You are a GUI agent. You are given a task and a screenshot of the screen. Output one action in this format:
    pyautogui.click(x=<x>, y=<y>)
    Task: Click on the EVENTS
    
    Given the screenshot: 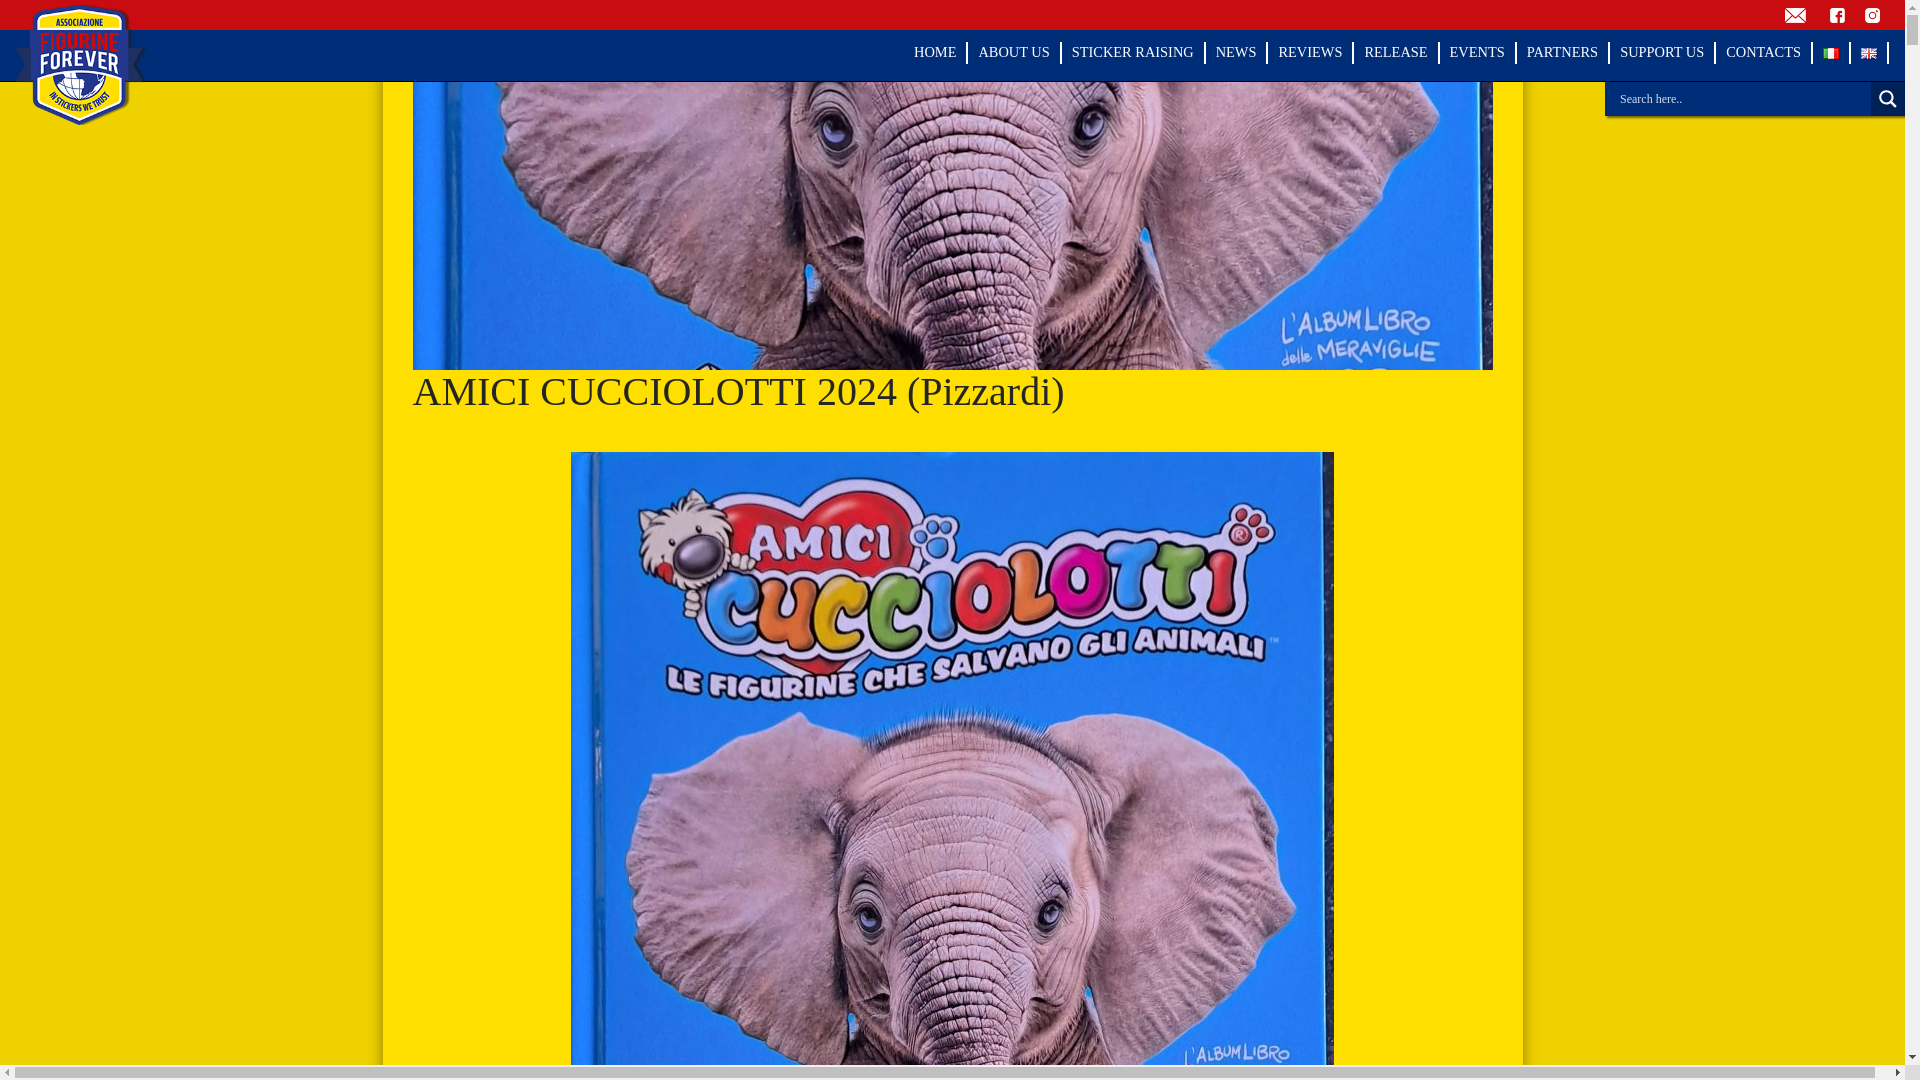 What is the action you would take?
    pyautogui.click(x=1477, y=52)
    